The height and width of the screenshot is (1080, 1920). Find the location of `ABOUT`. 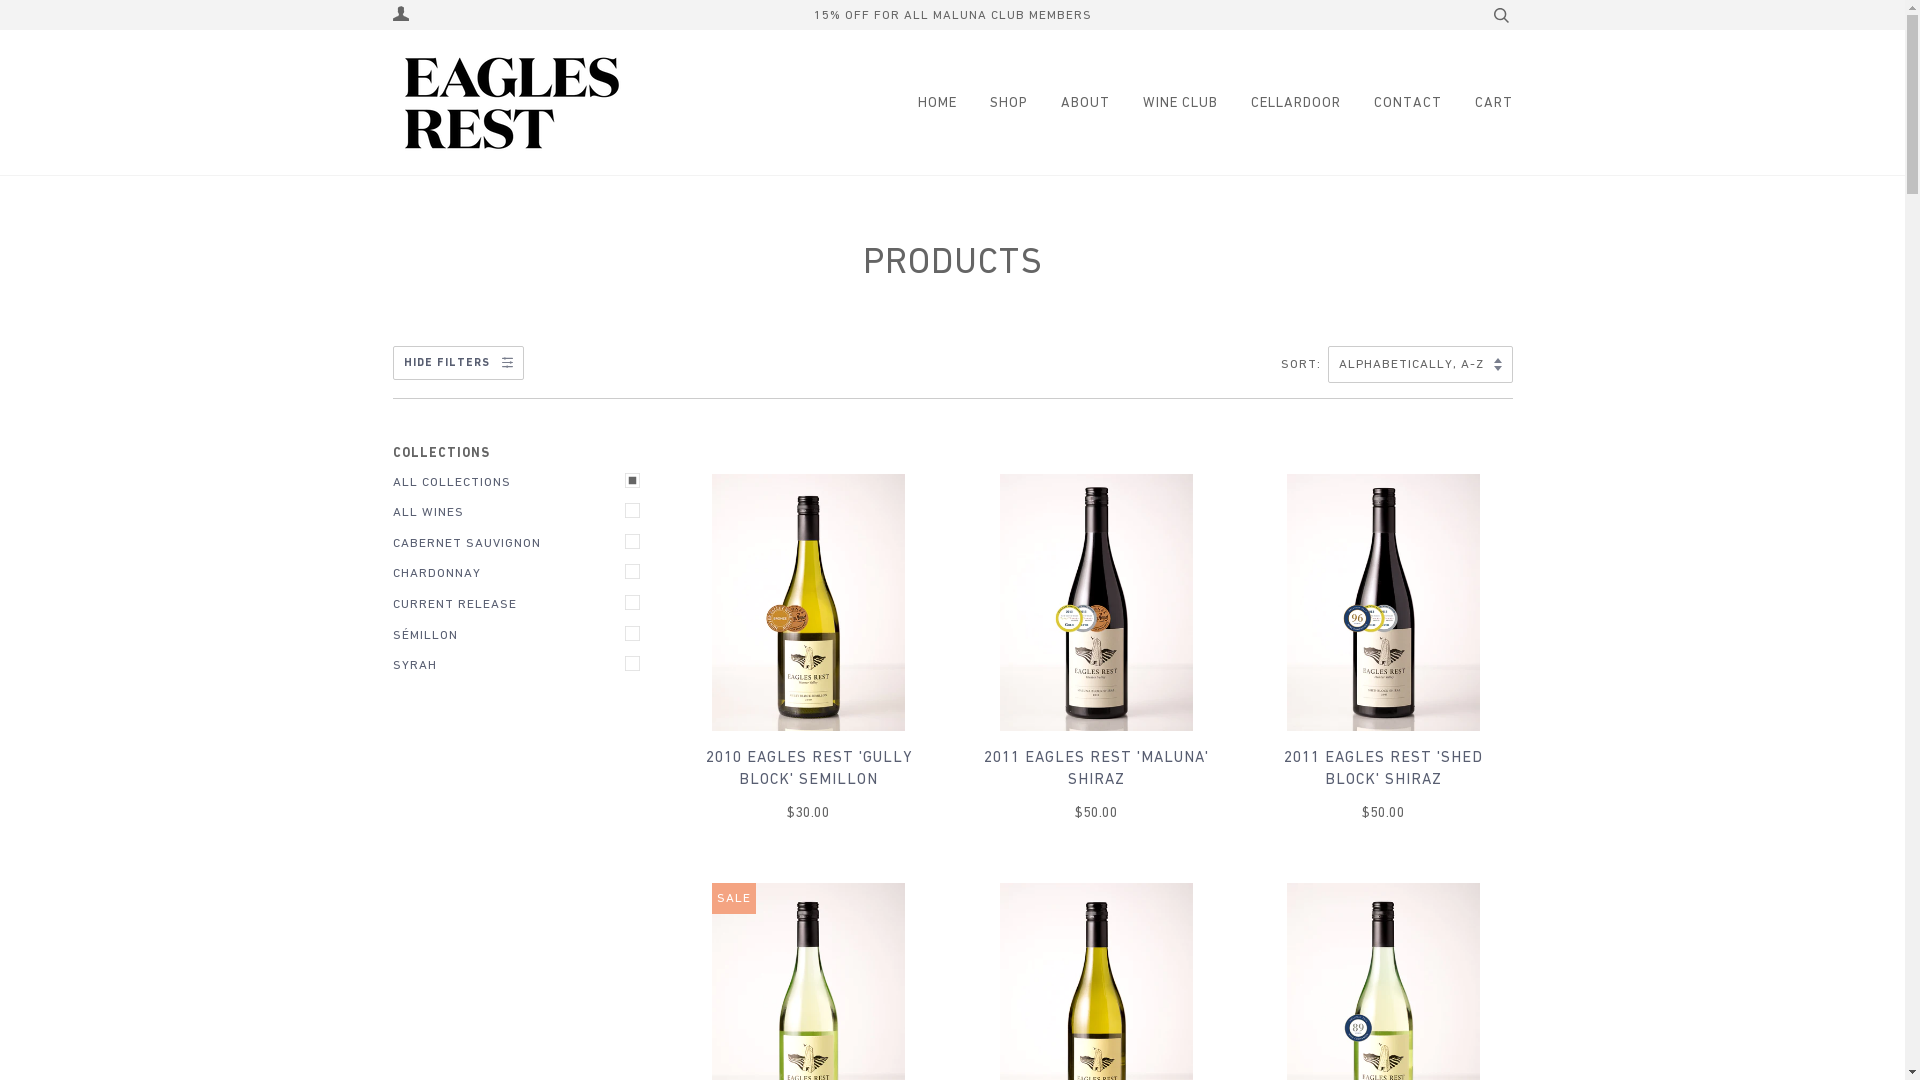

ABOUT is located at coordinates (1070, 102).